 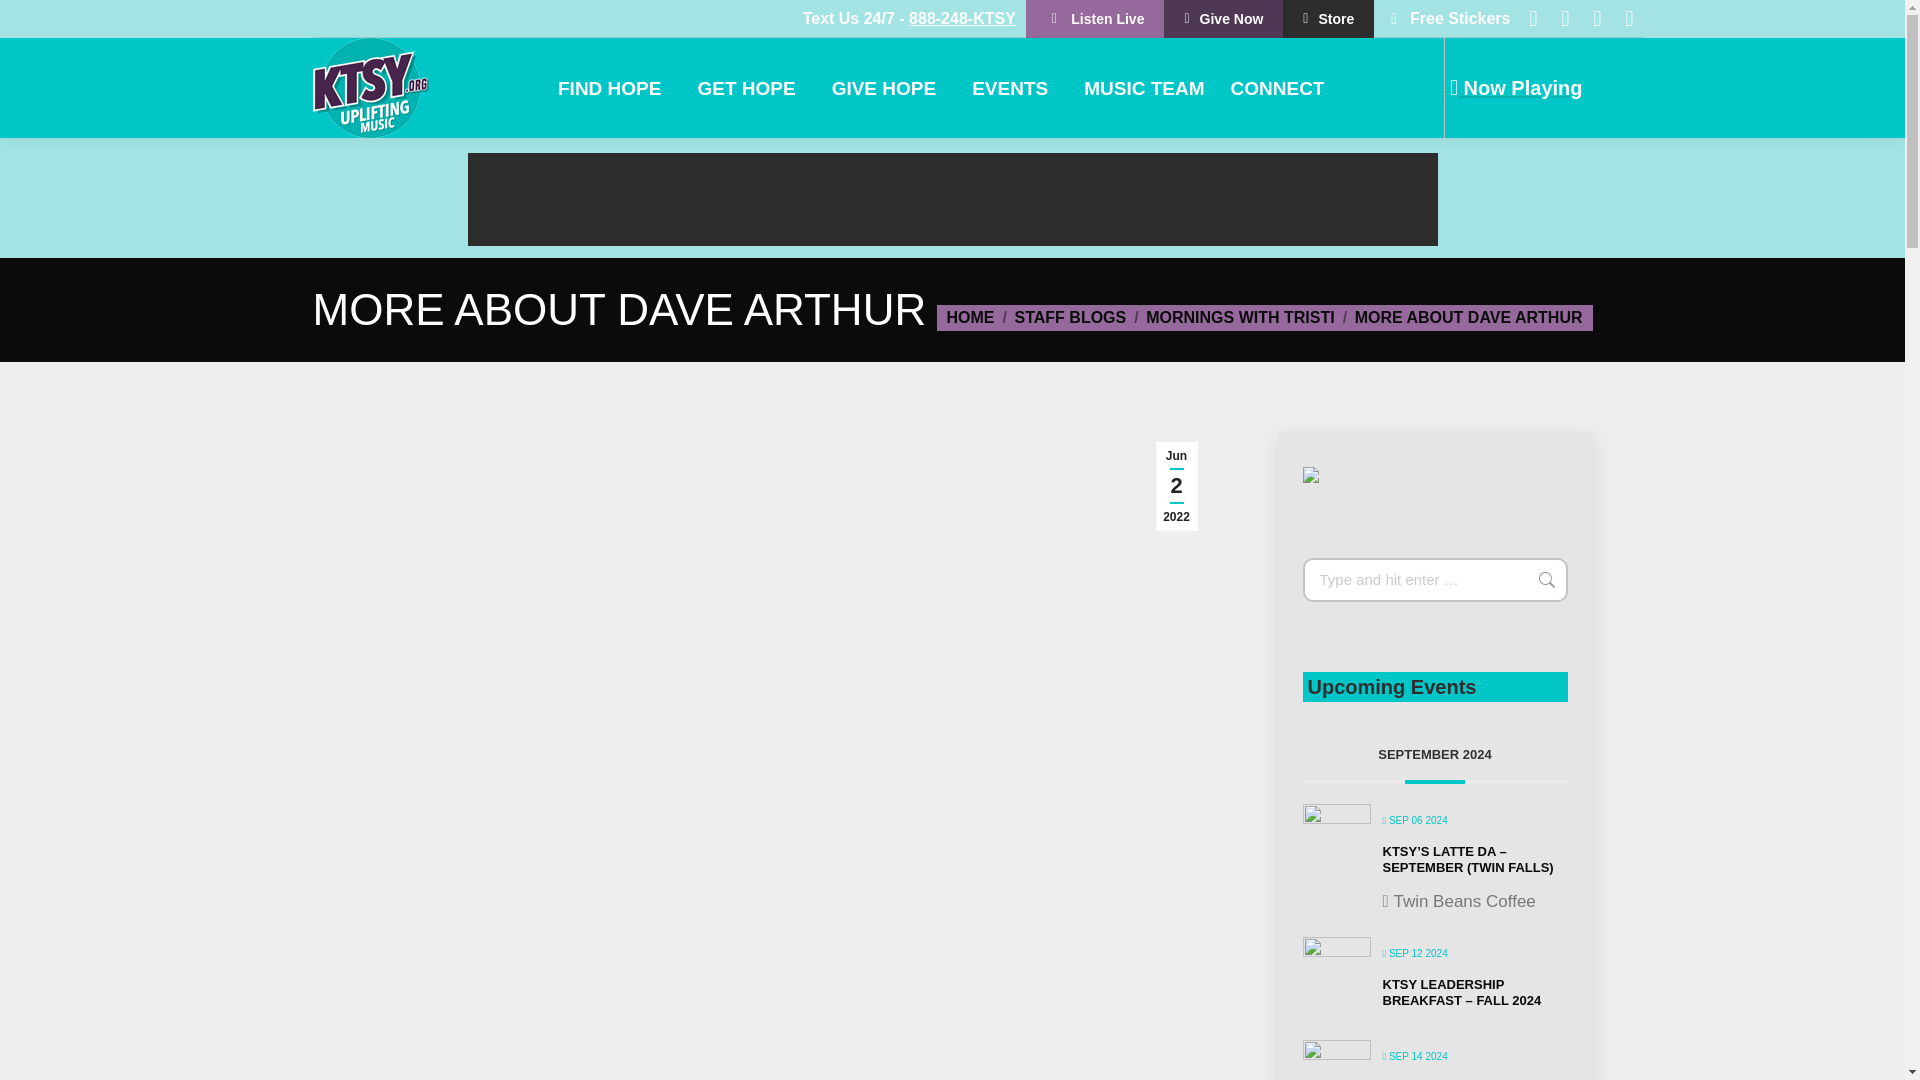 I want to click on Mornings With Tristi, so click(x=1240, y=316).